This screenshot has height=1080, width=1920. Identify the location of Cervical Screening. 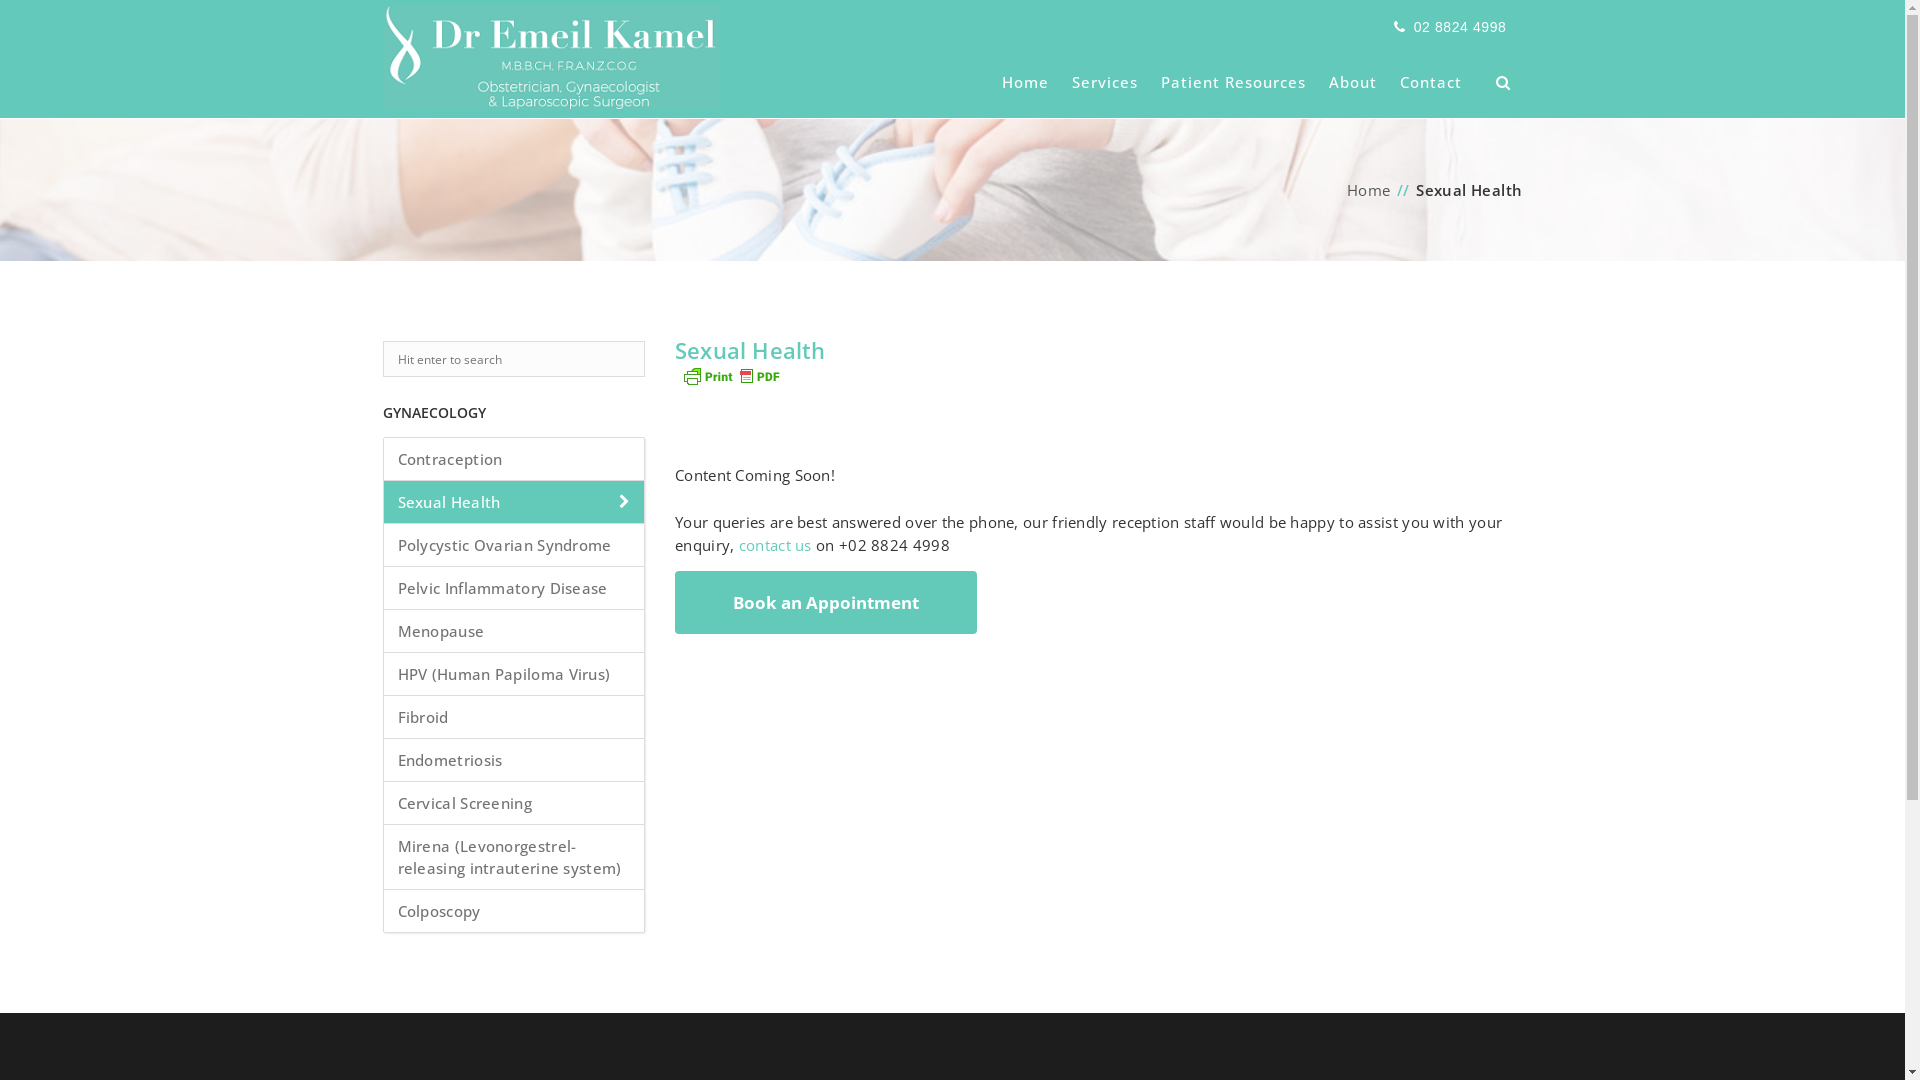
(514, 804).